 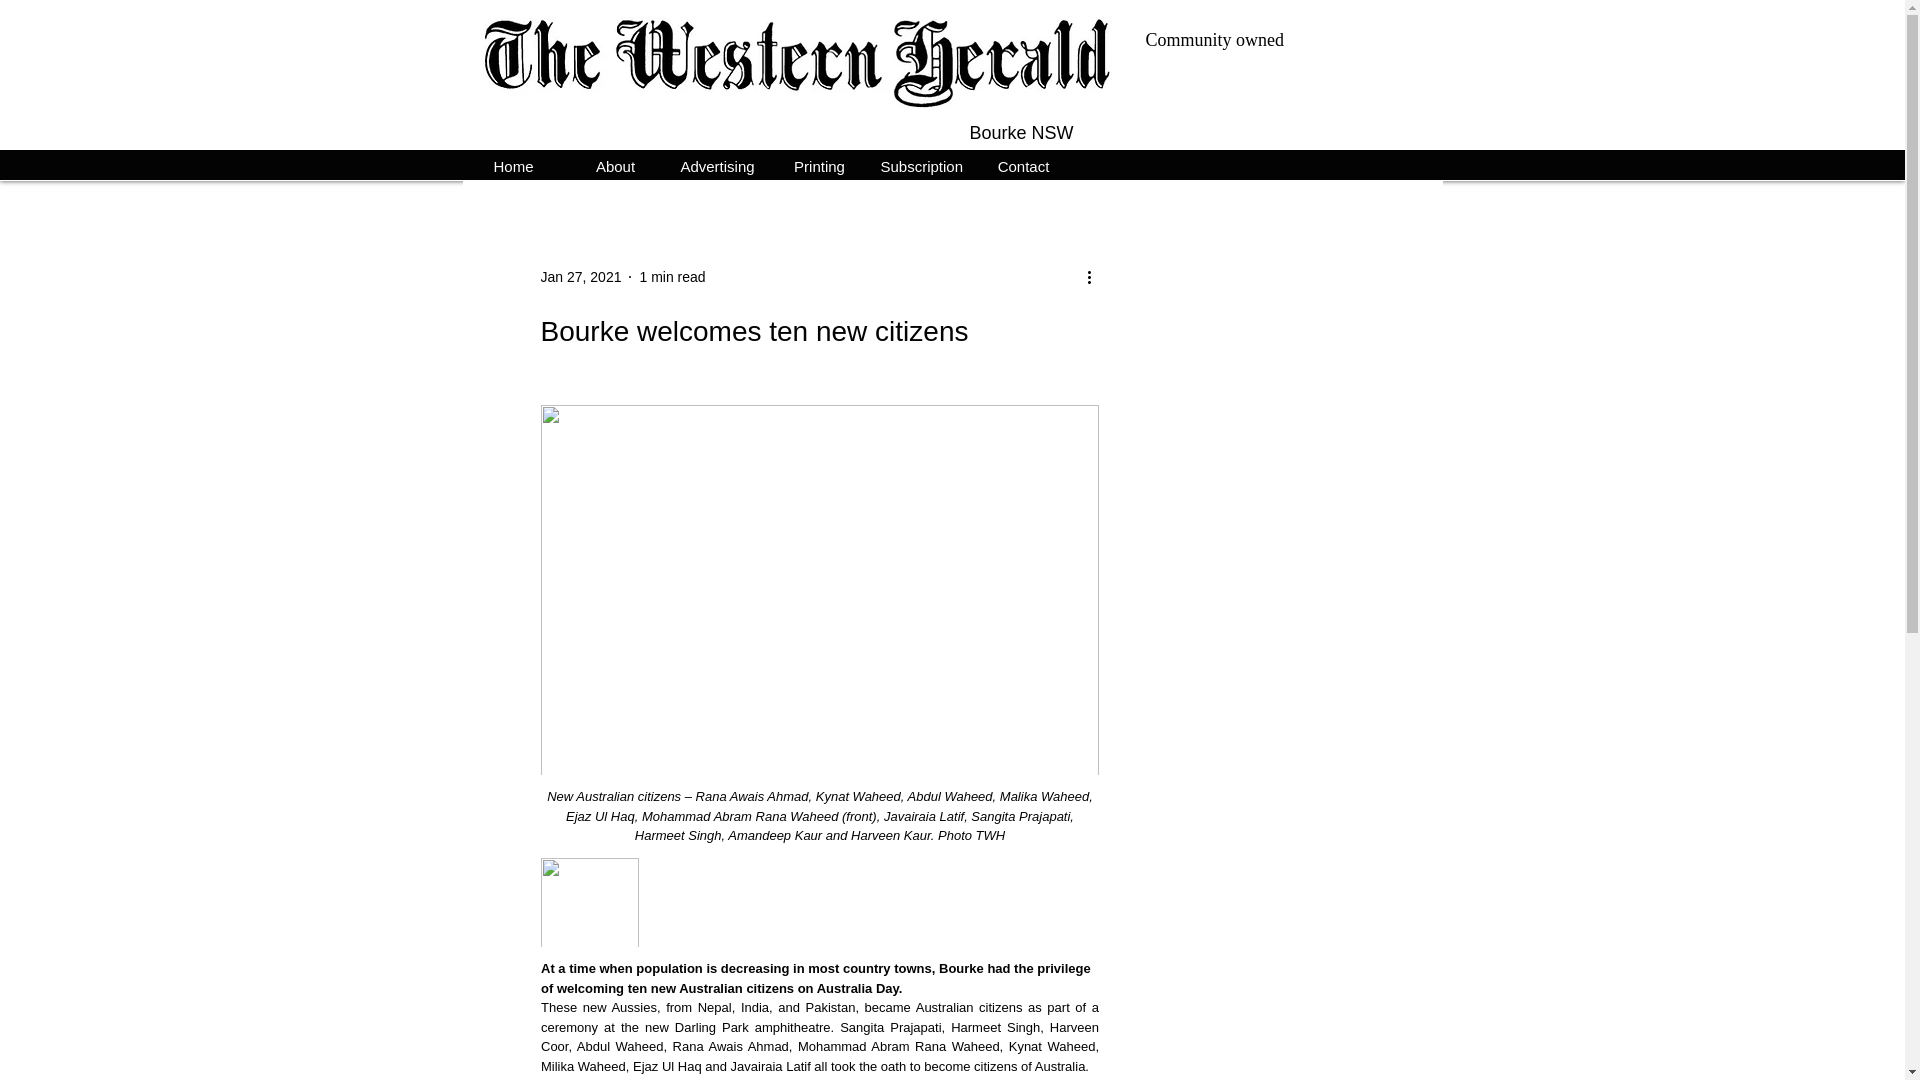 I want to click on 1 min read, so click(x=672, y=276).